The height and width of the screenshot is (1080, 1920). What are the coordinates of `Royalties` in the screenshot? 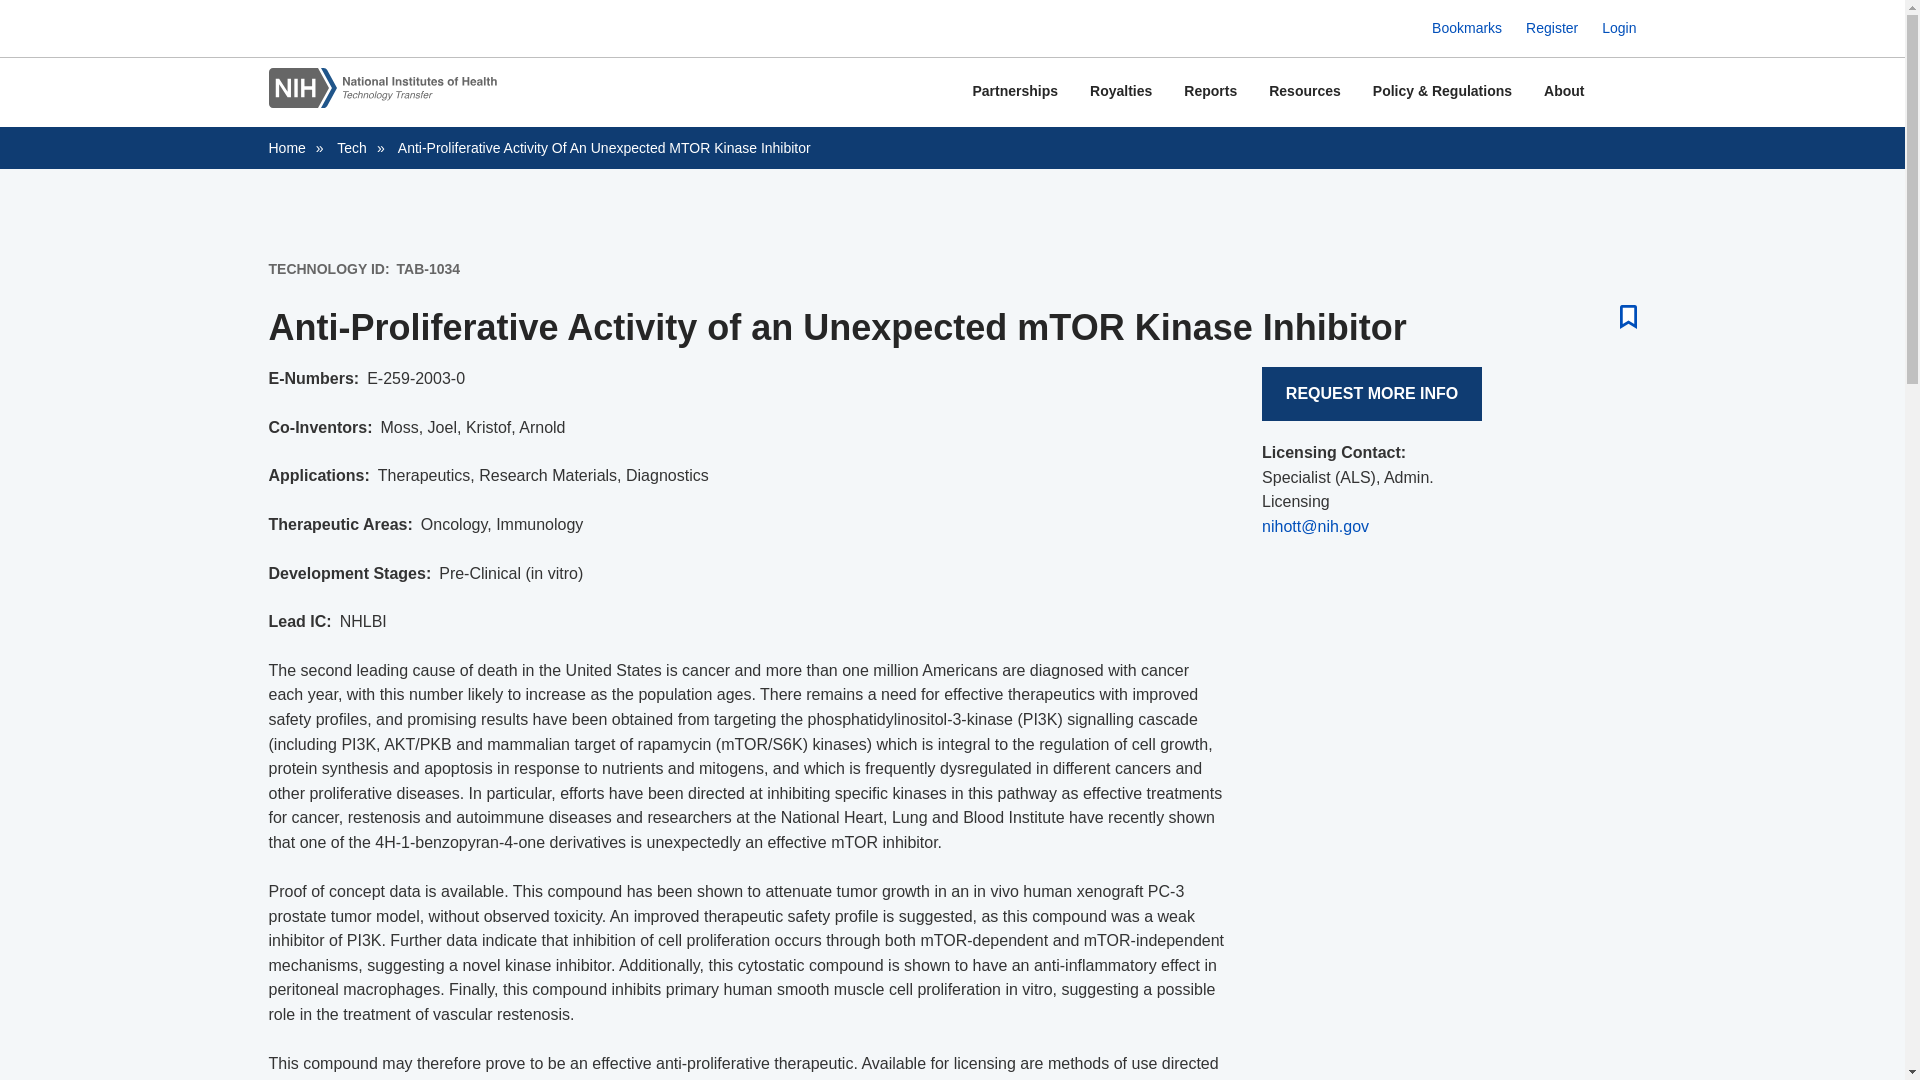 It's located at (1120, 92).